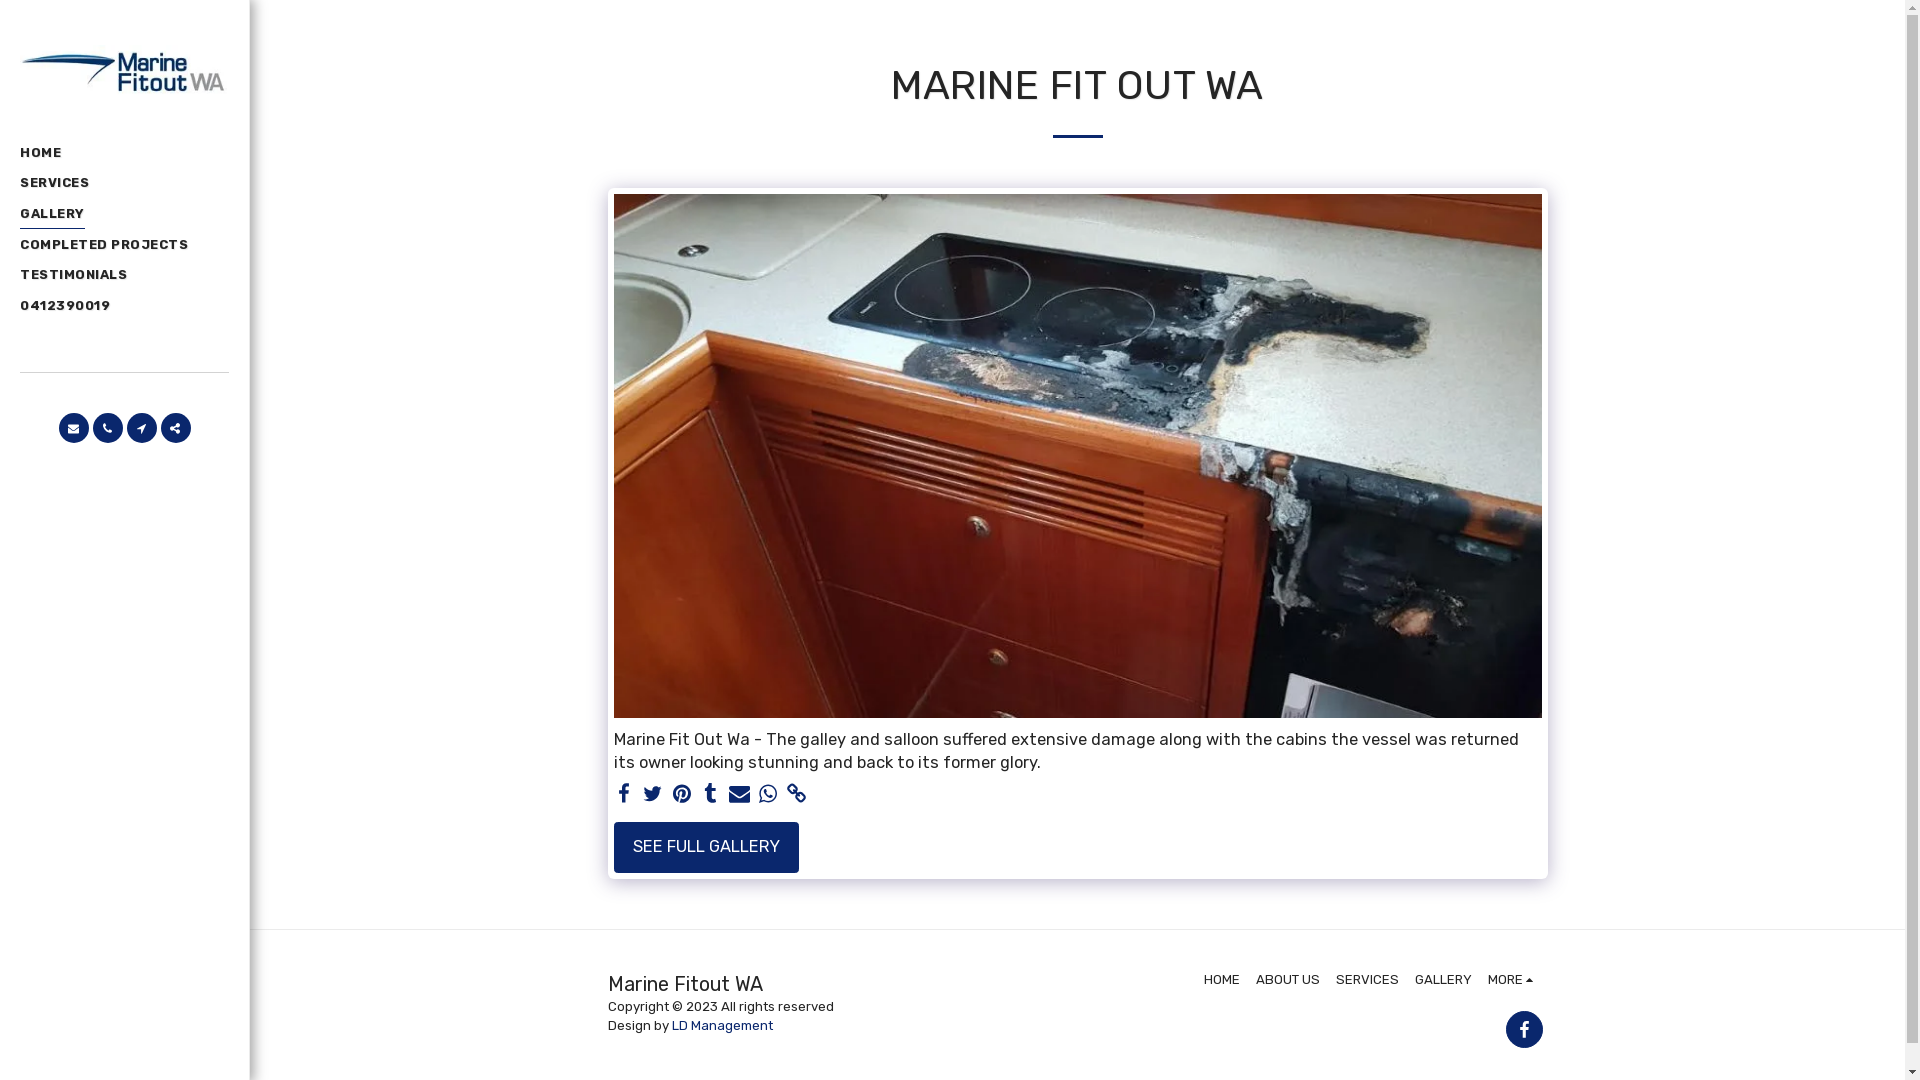 The width and height of the screenshot is (1920, 1080). What do you see at coordinates (175, 428) in the screenshot?
I see ` ` at bounding box center [175, 428].